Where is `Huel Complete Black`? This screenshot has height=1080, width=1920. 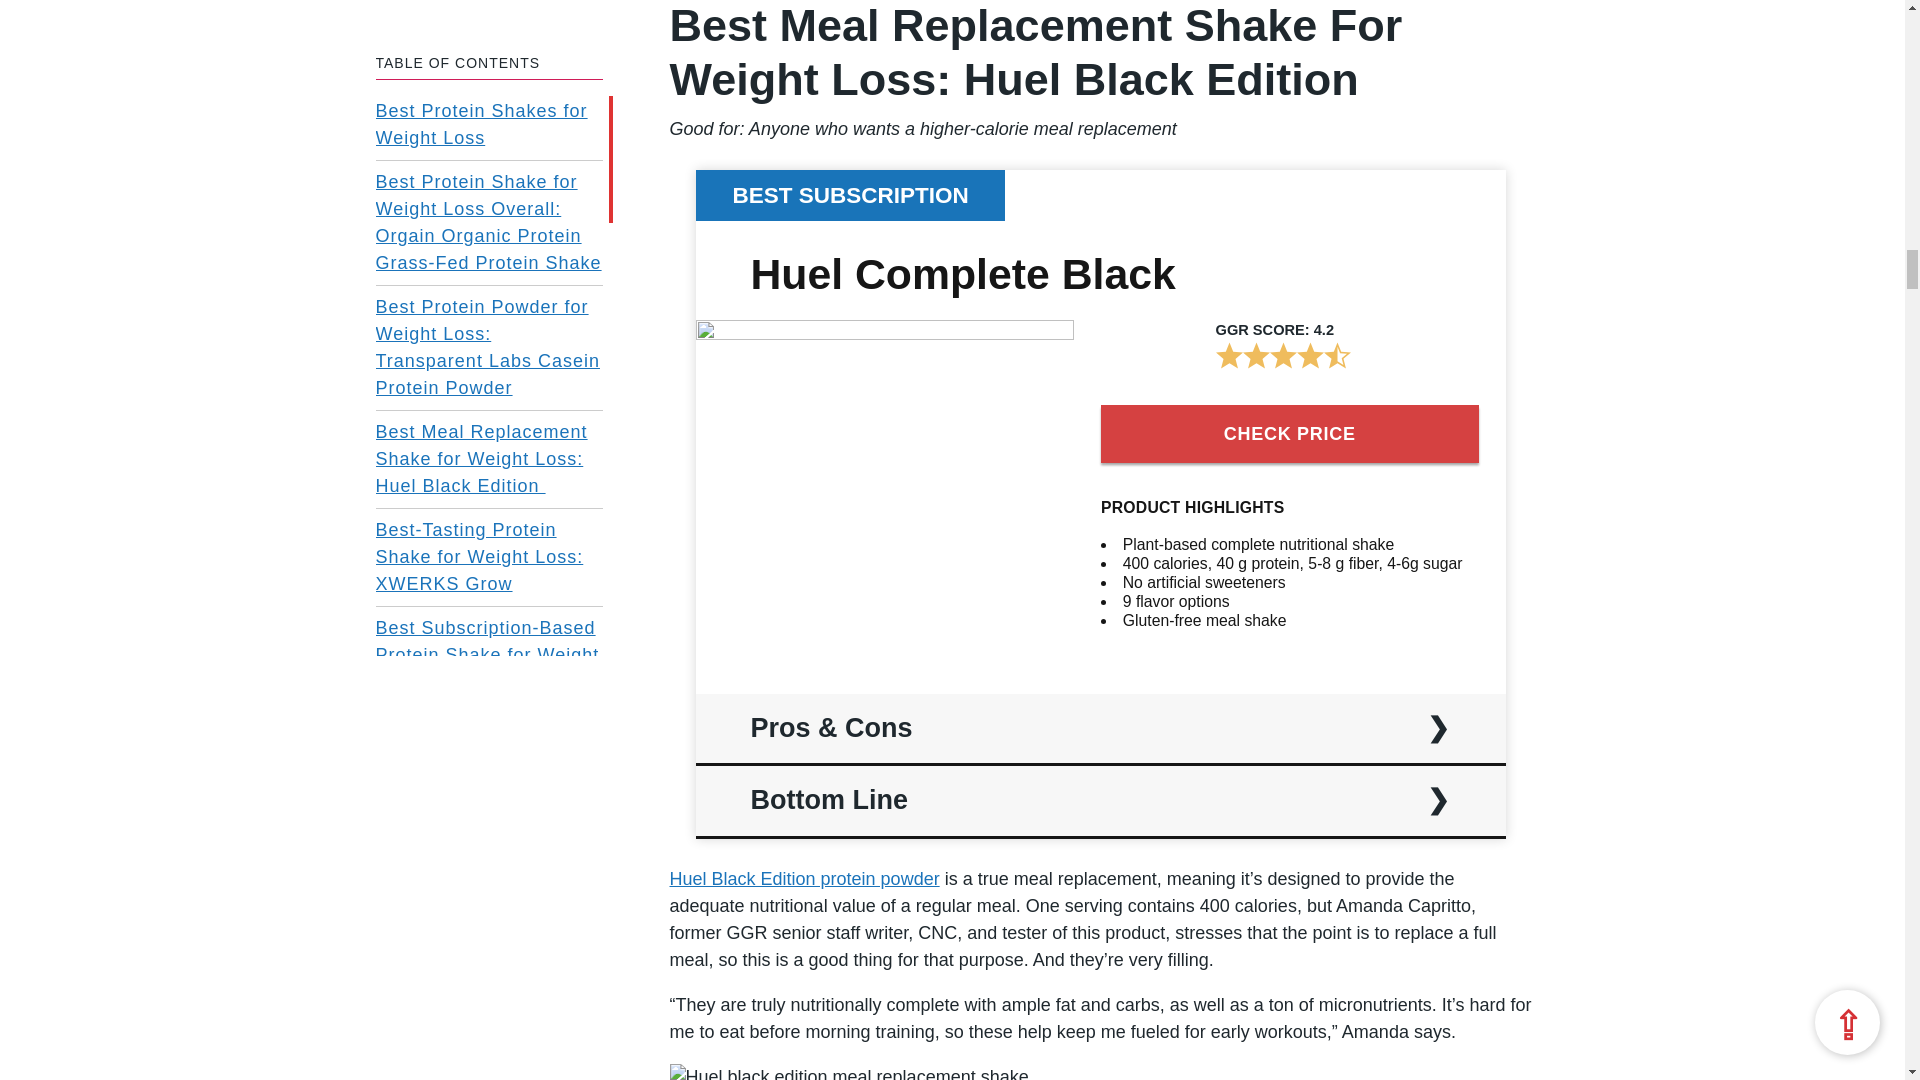
Huel Complete Black is located at coordinates (962, 274).